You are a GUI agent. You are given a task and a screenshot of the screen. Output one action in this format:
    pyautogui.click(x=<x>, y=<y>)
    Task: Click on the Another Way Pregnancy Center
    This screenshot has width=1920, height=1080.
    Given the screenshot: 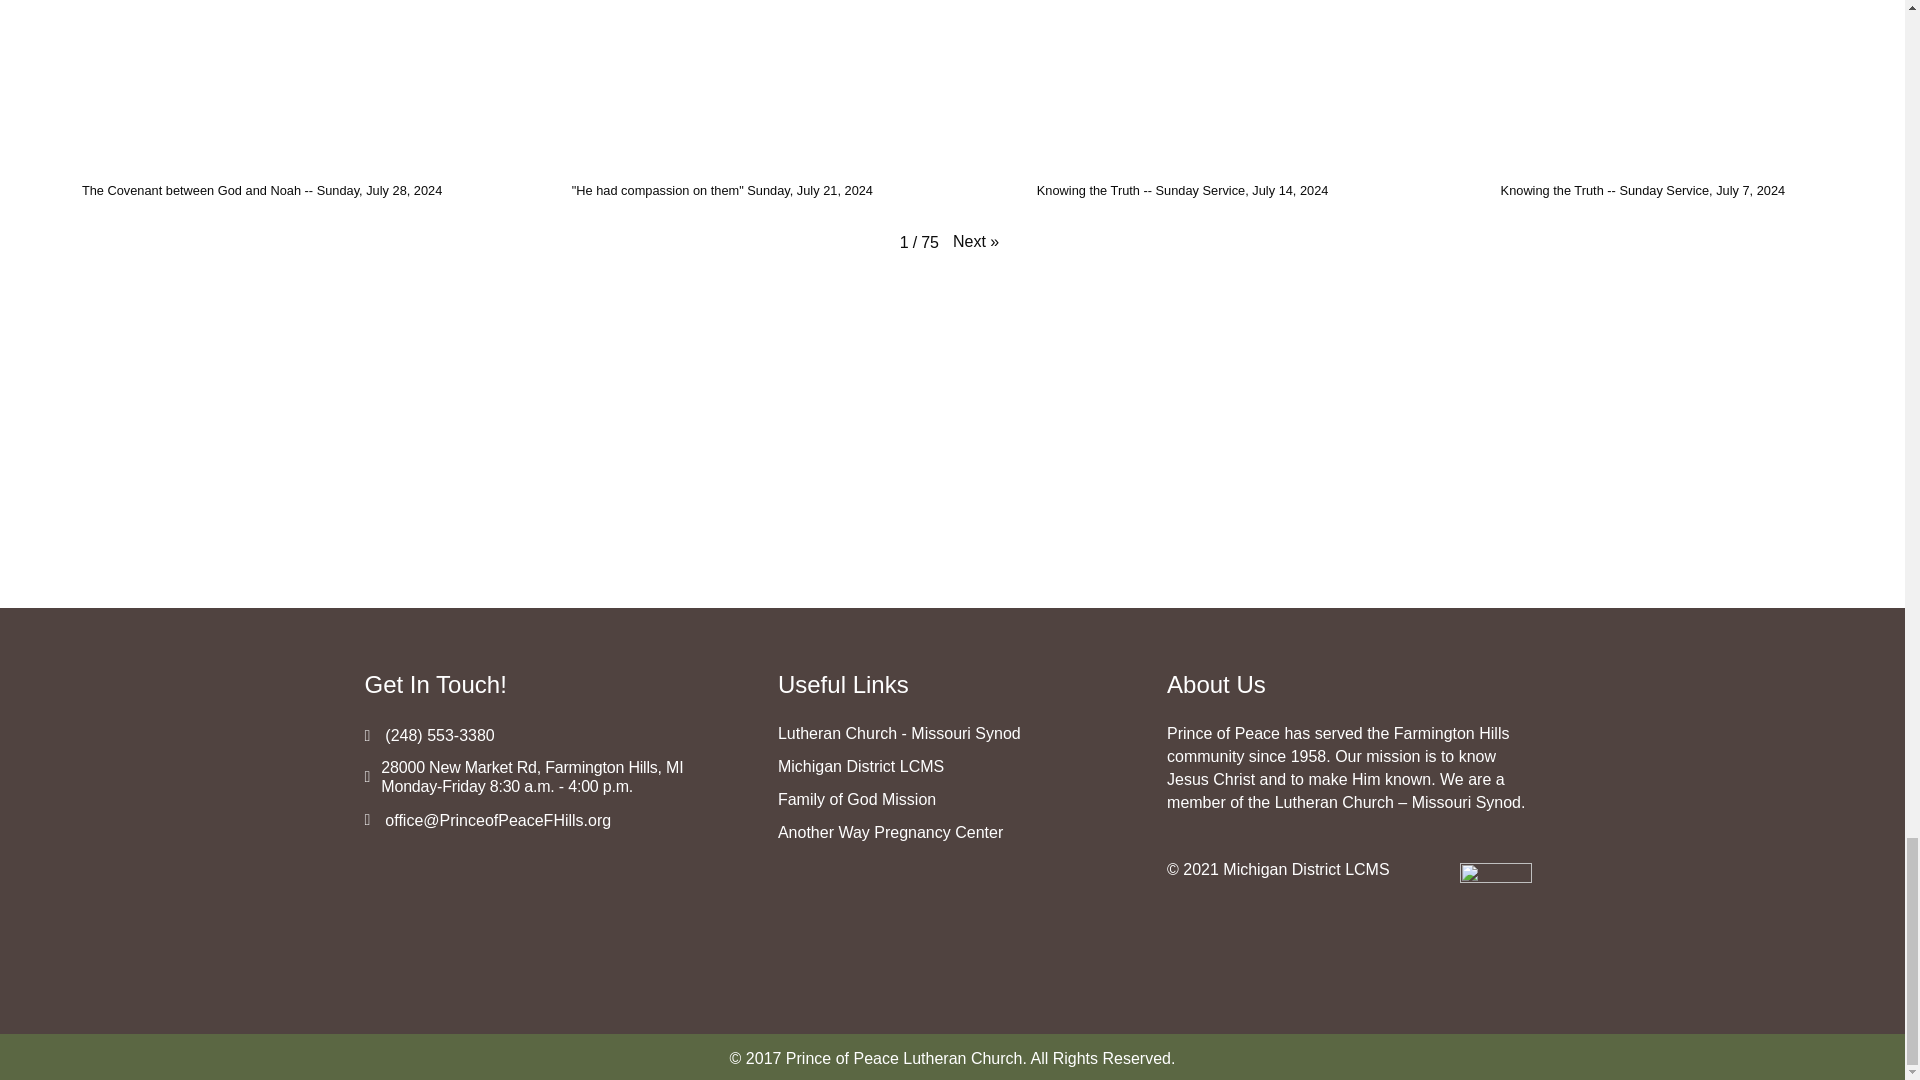 What is the action you would take?
    pyautogui.click(x=890, y=832)
    